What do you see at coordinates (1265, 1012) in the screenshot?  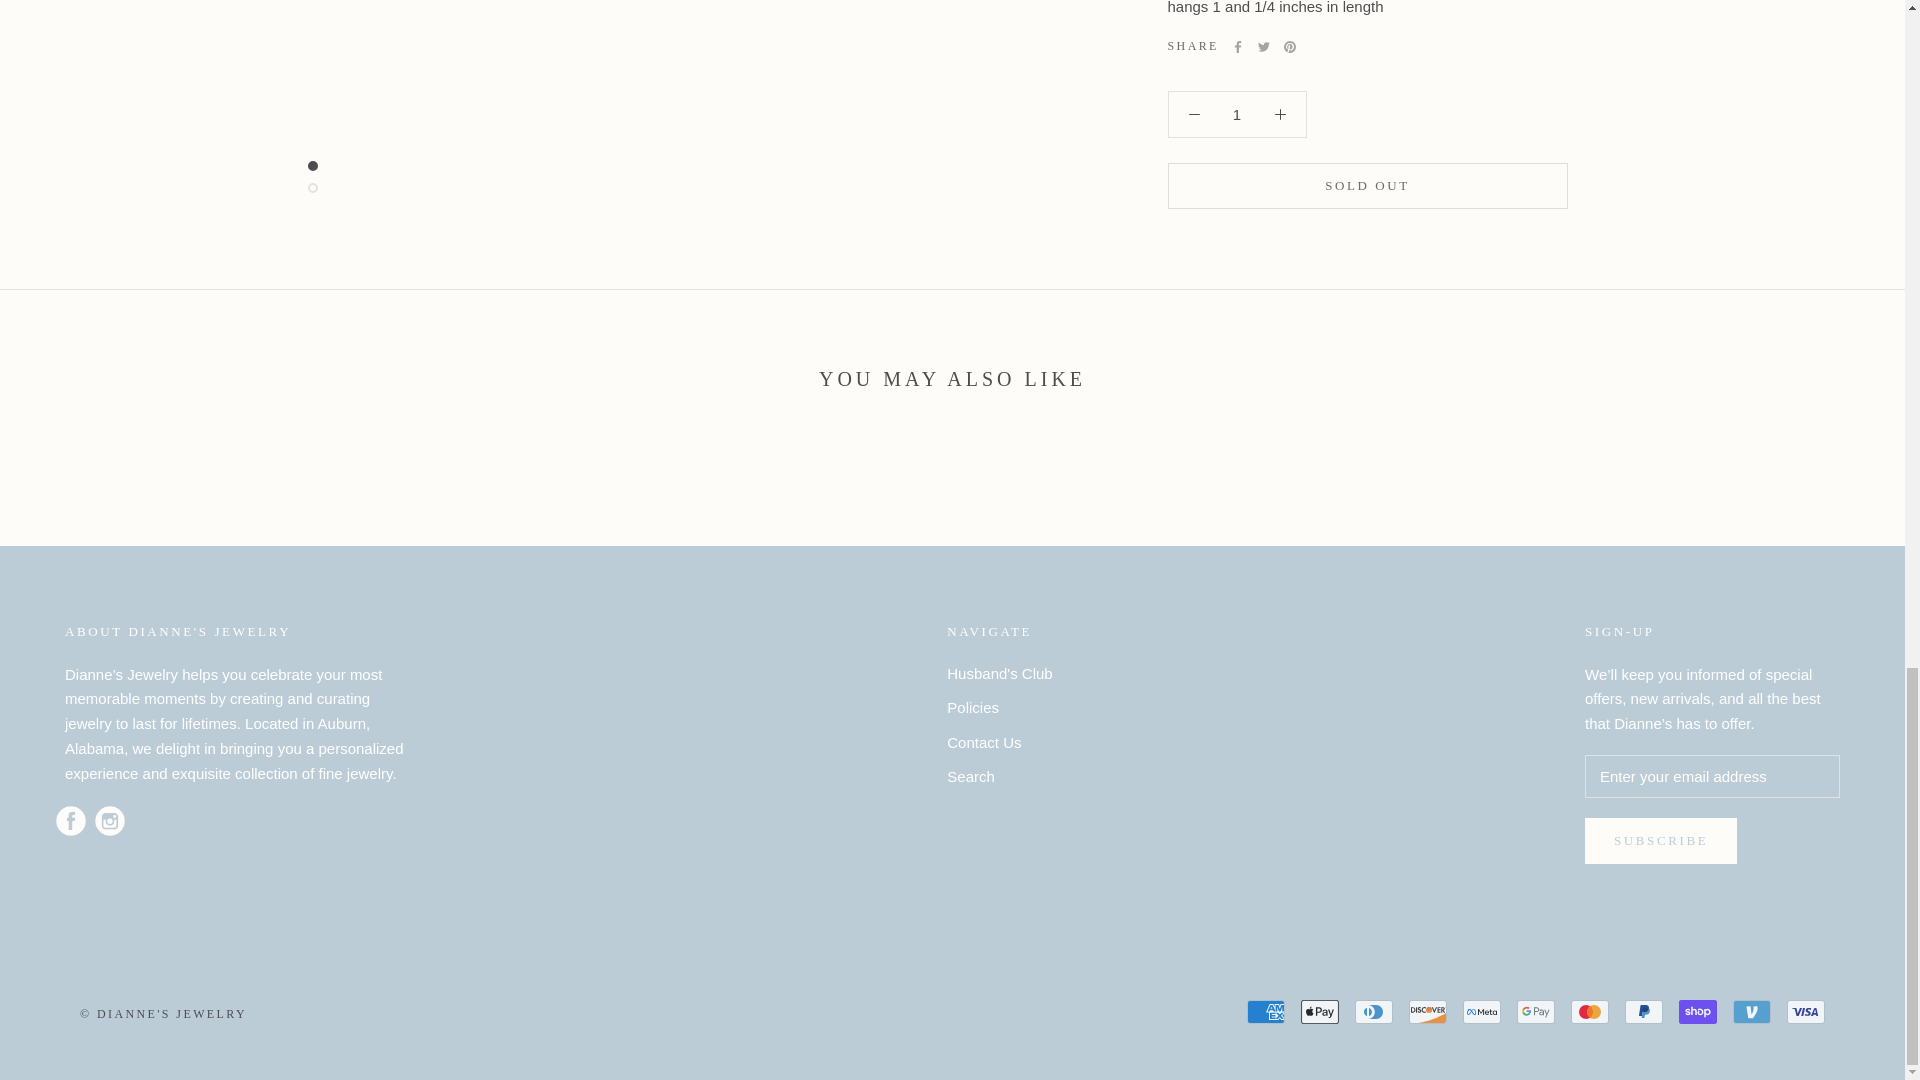 I see `American Express` at bounding box center [1265, 1012].